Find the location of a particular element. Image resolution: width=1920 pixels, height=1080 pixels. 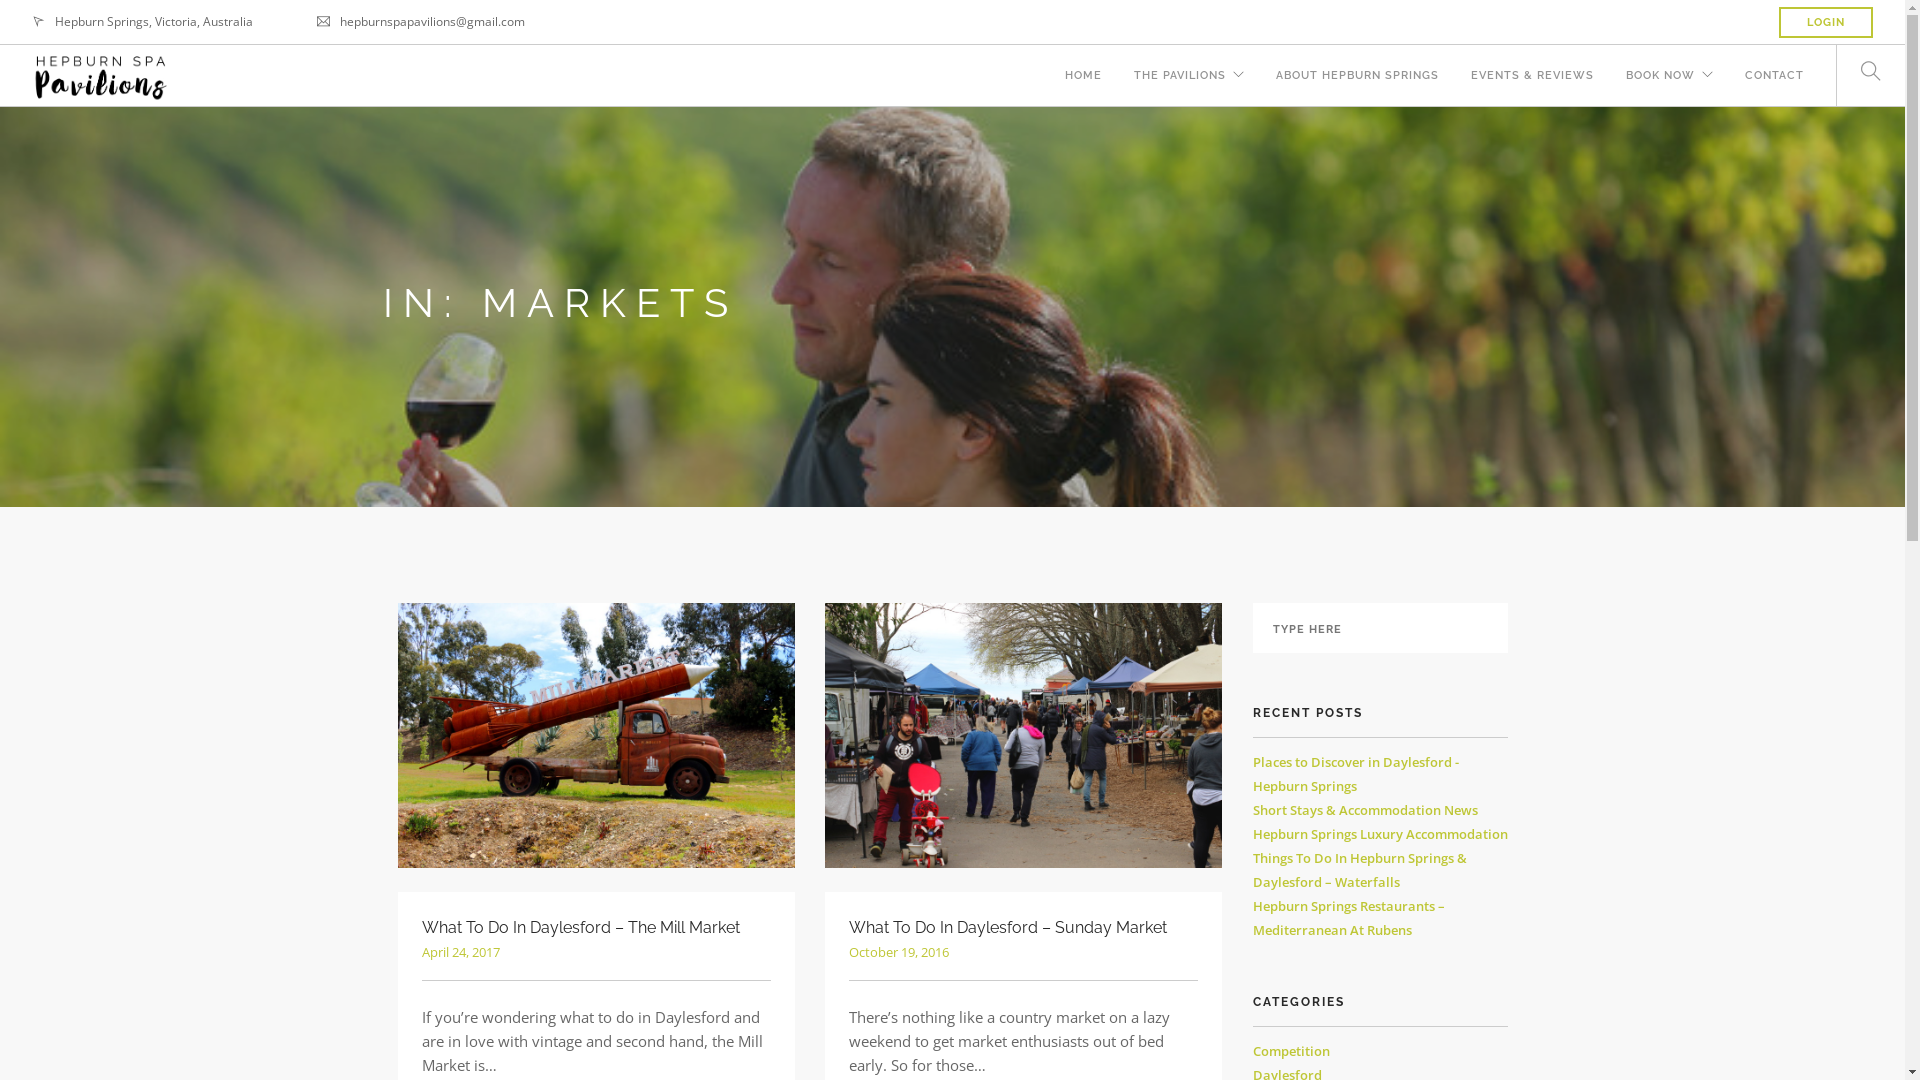

Short Stays & Accommodation News is located at coordinates (1364, 810).